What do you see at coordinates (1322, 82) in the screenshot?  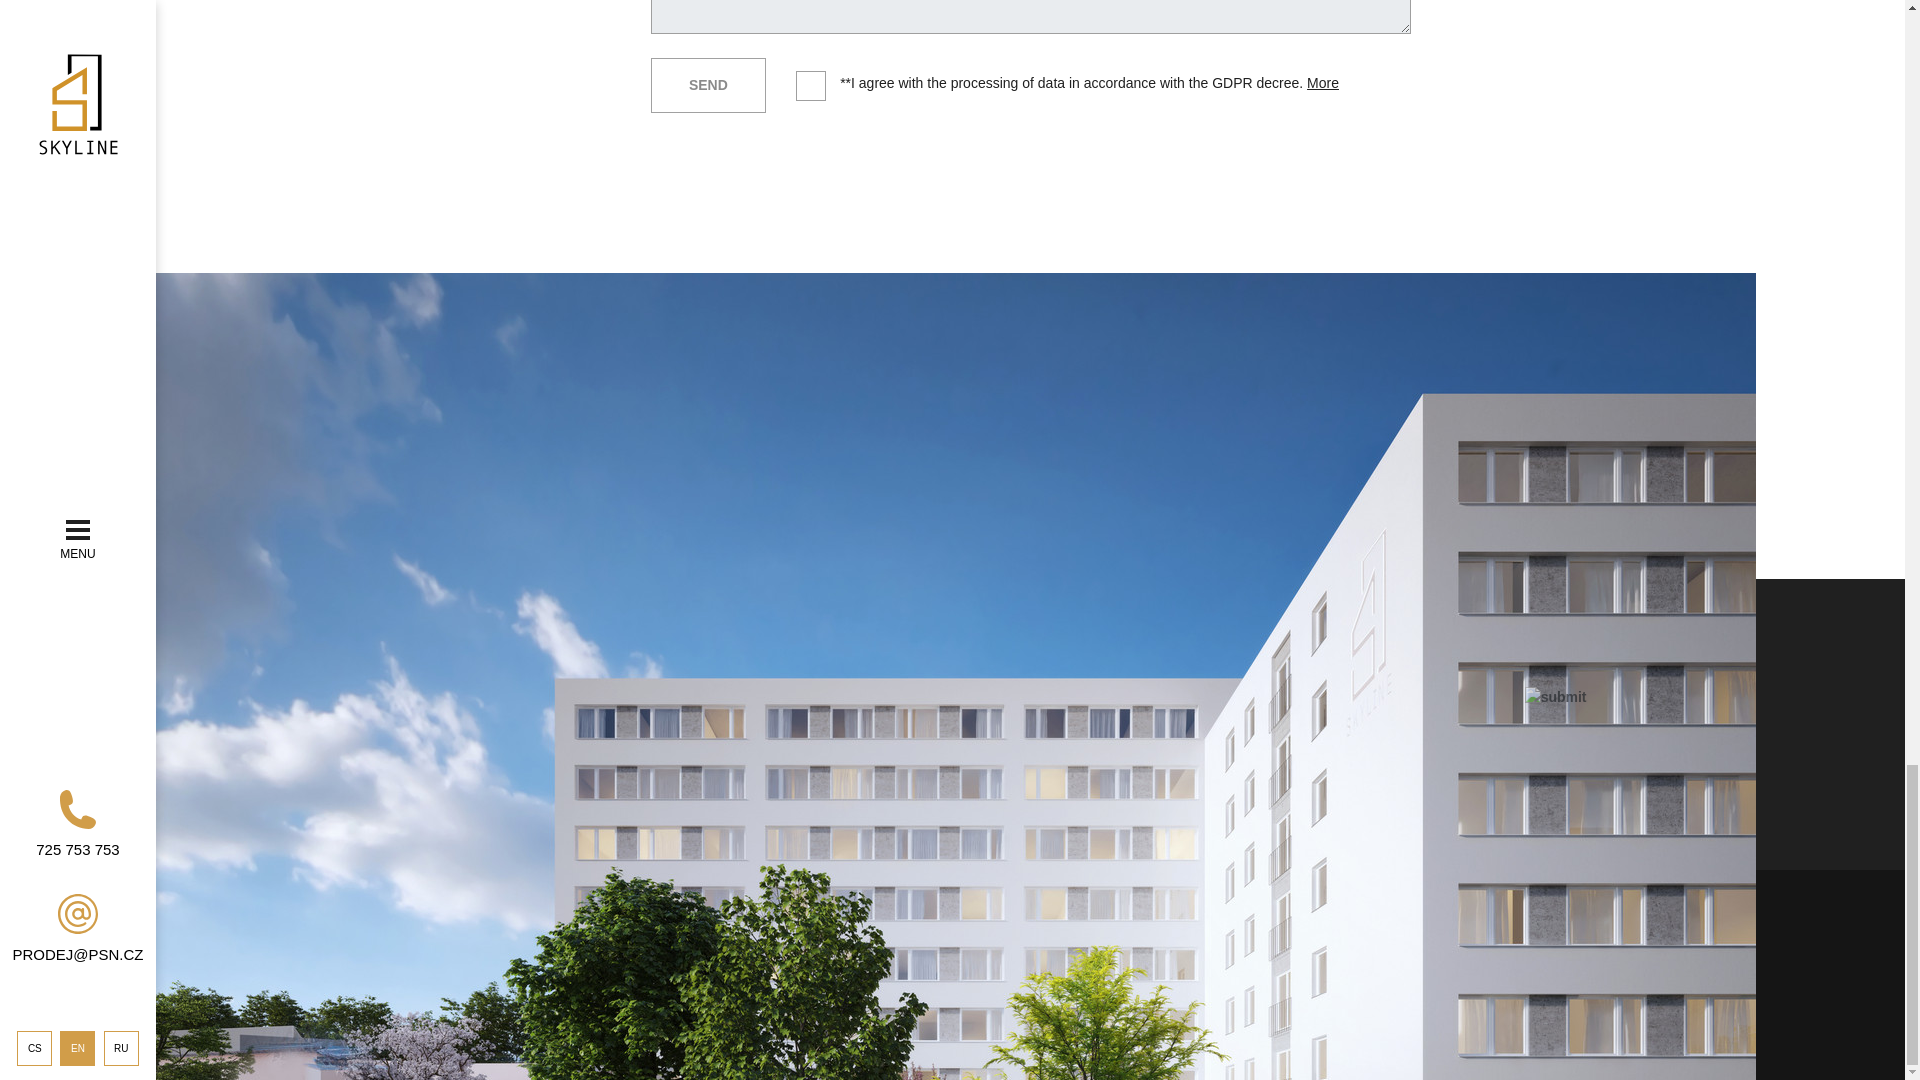 I see `More` at bounding box center [1322, 82].